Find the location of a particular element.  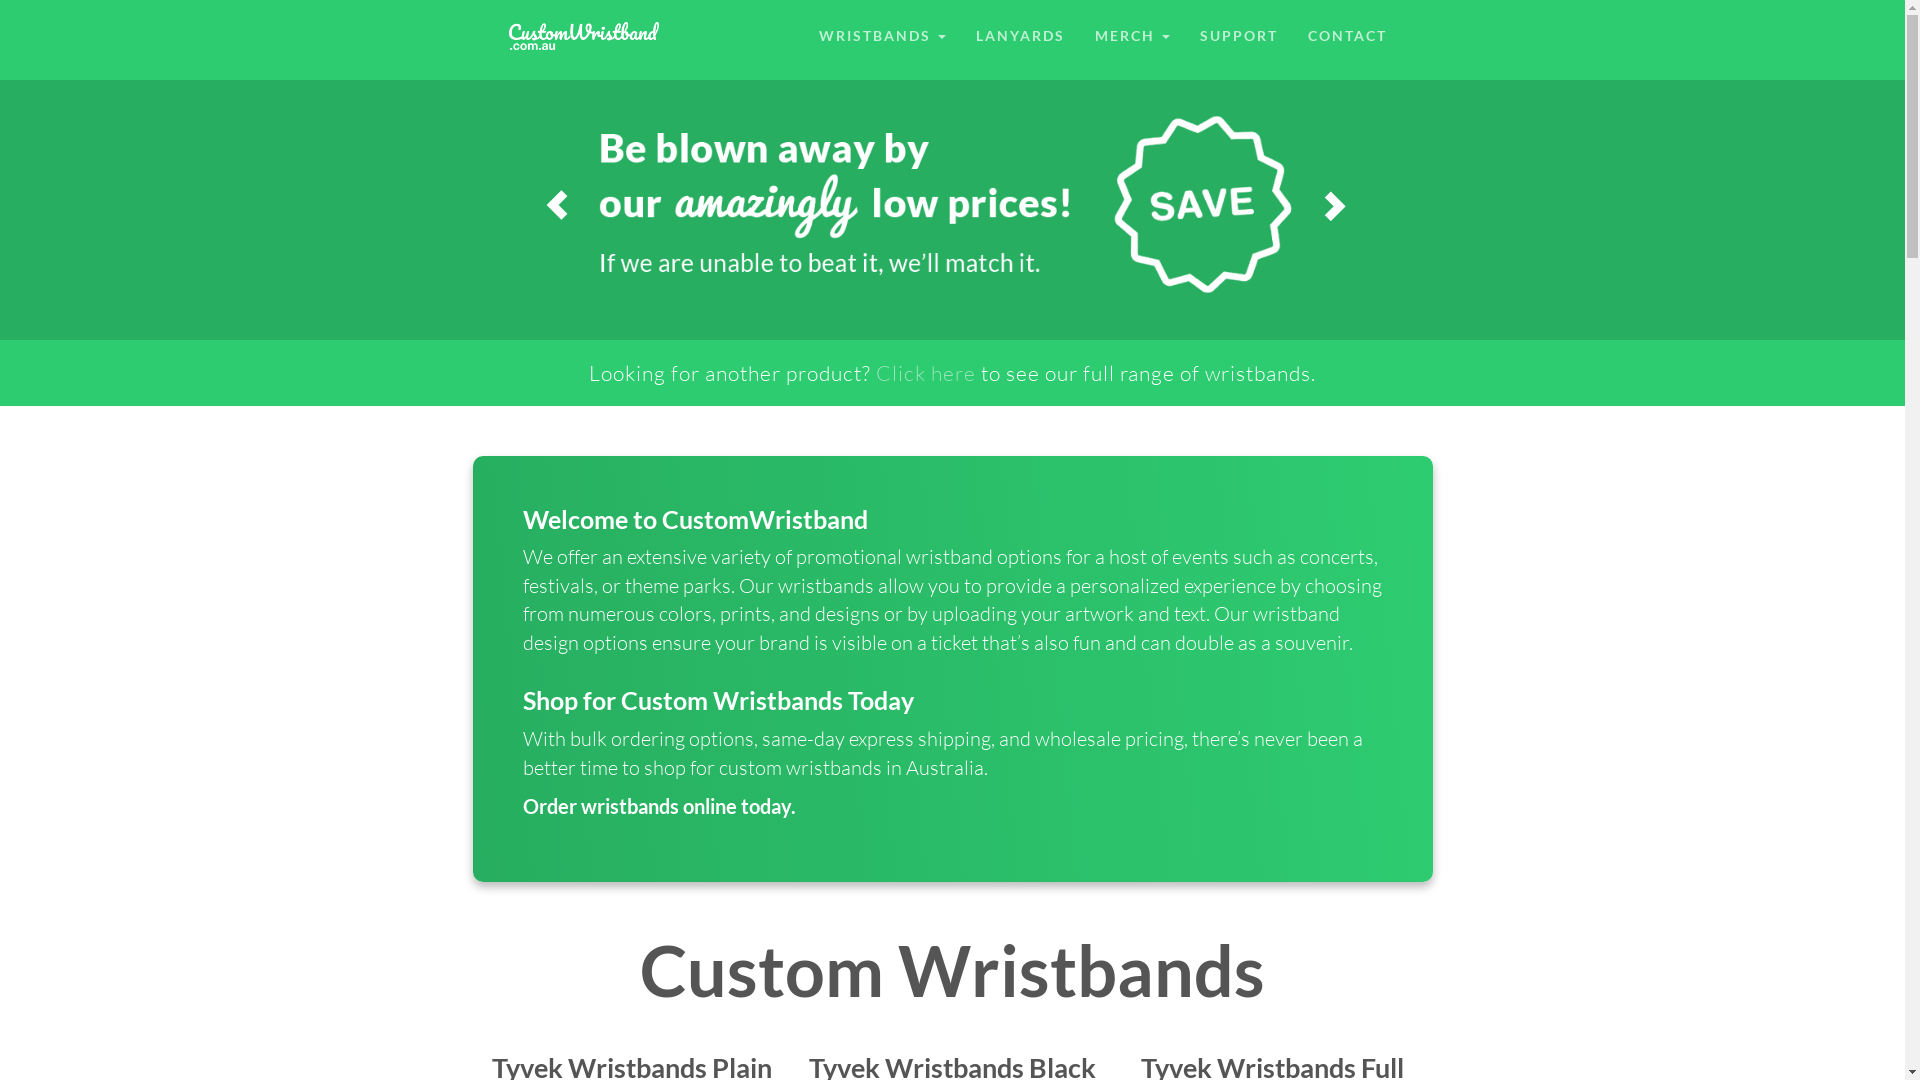

WRISTBANDS is located at coordinates (882, 36).